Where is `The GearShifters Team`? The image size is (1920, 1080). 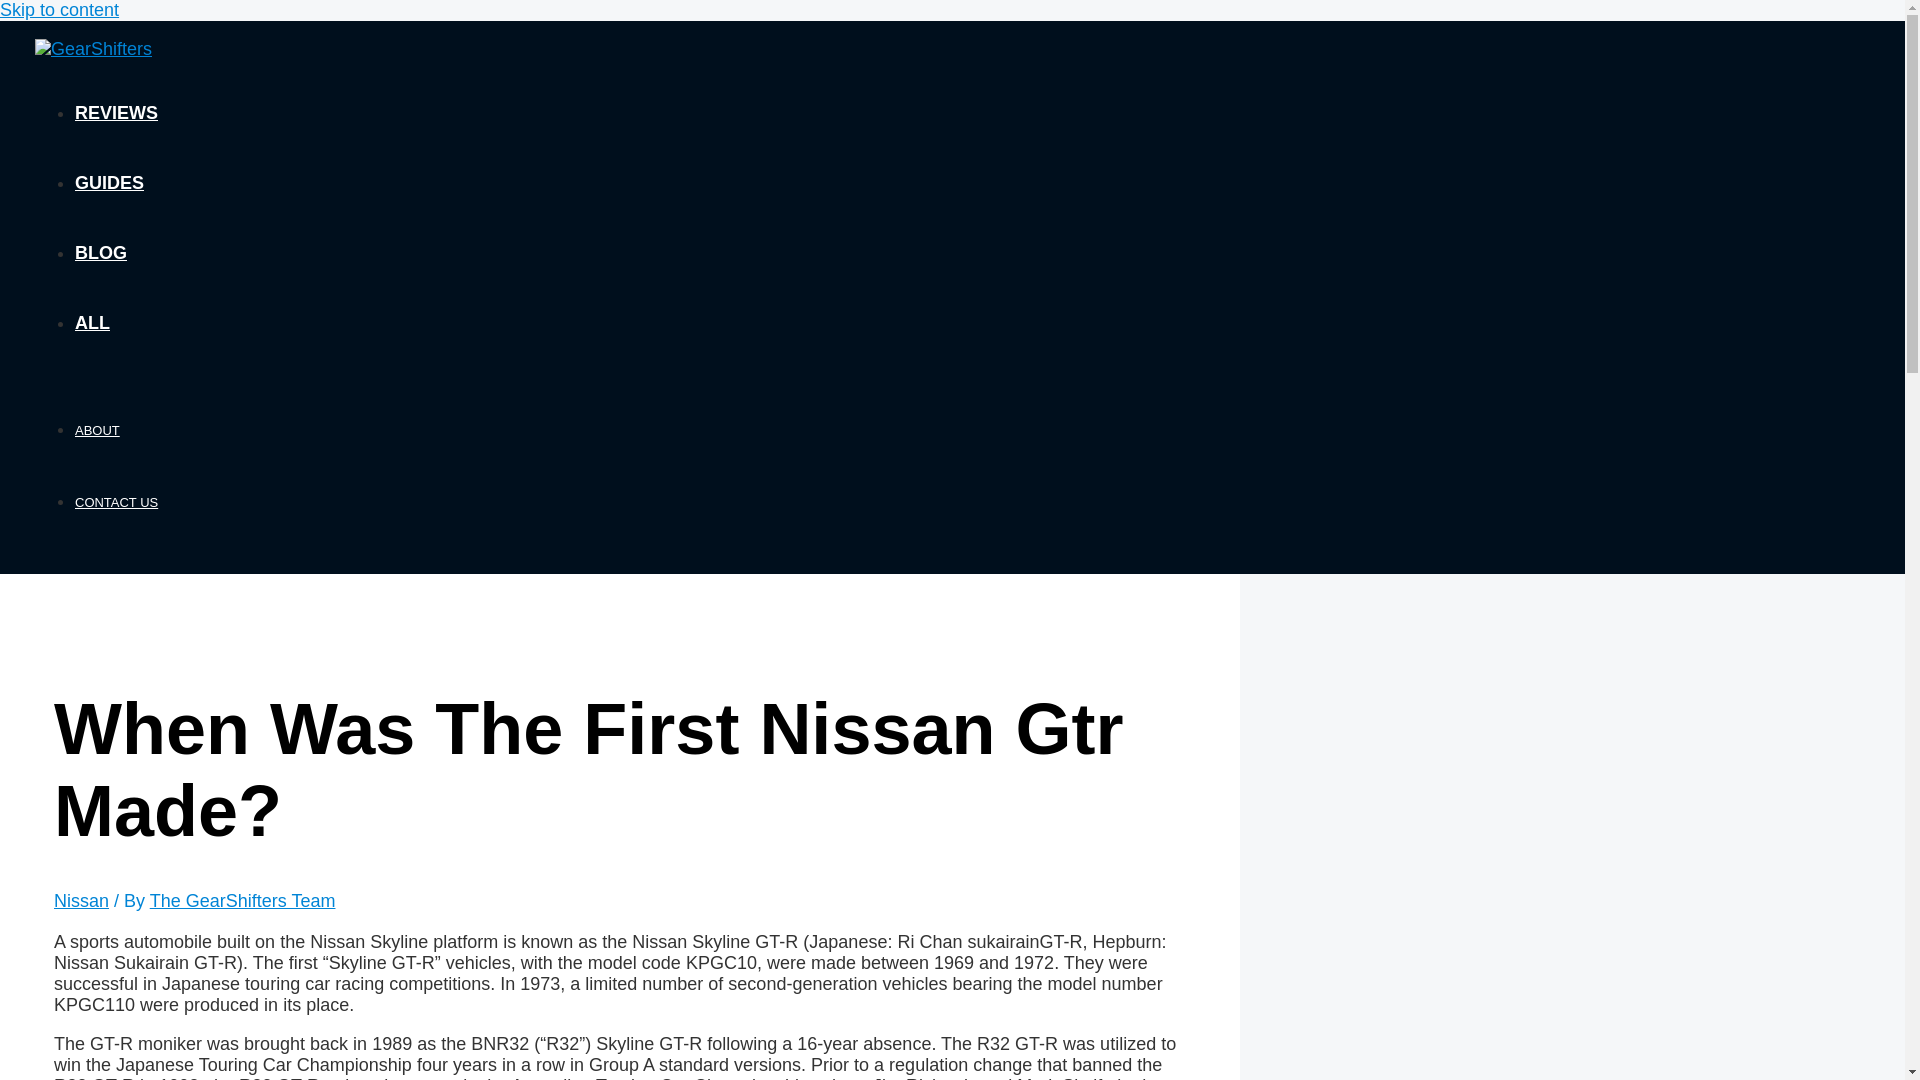
The GearShifters Team is located at coordinates (242, 901).